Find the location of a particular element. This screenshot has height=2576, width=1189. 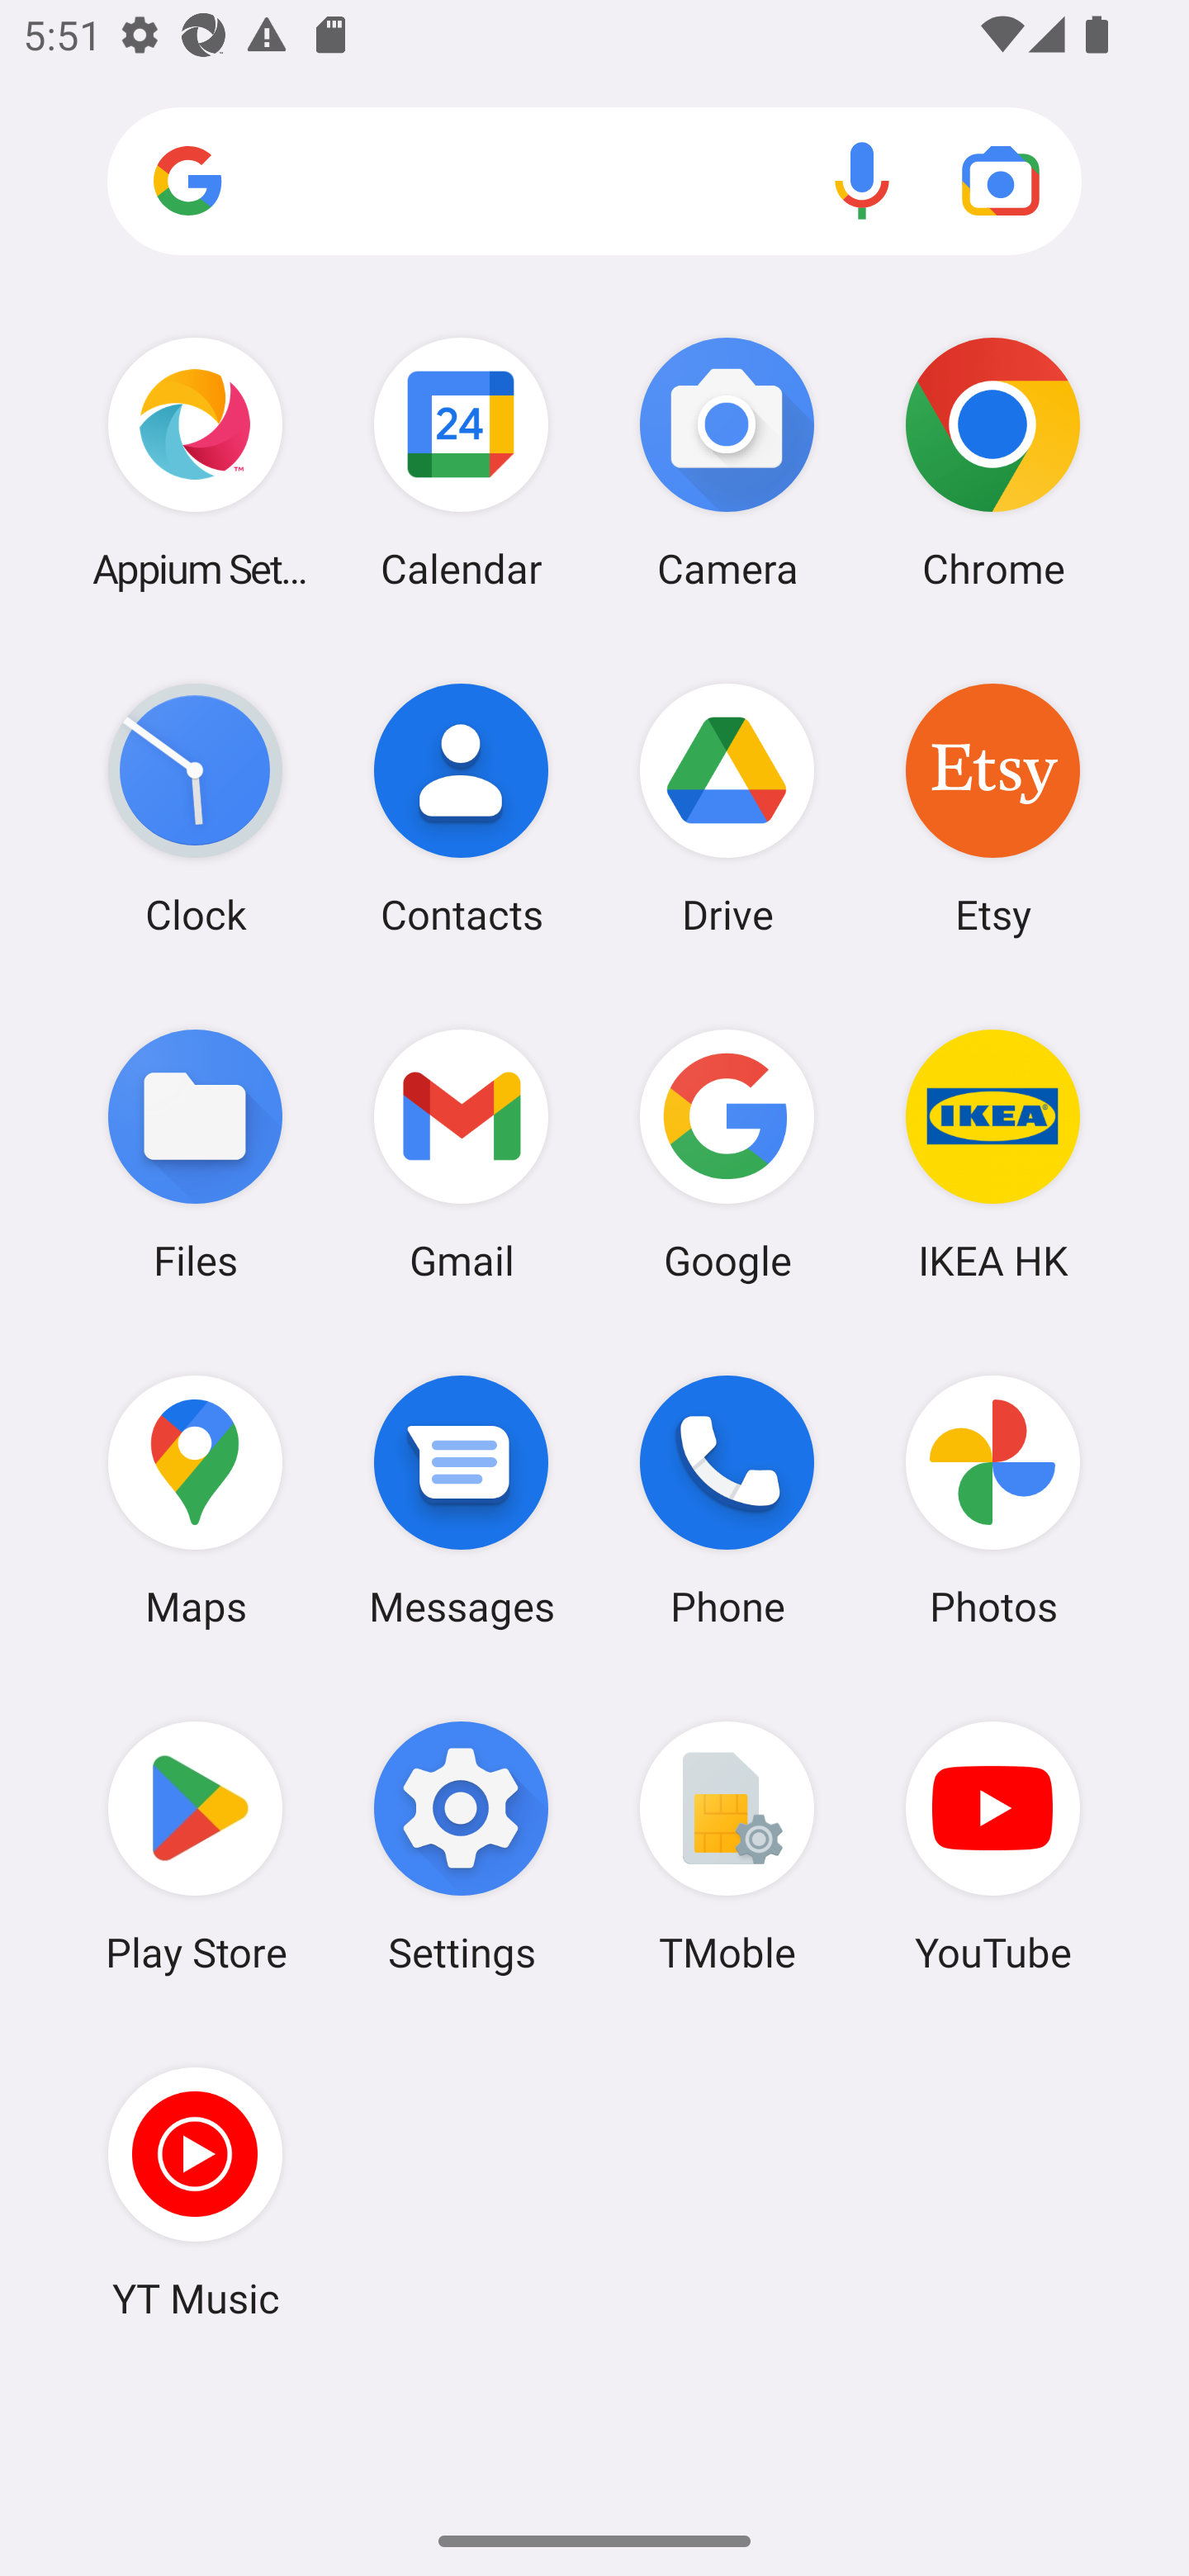

Drive is located at coordinates (727, 808).